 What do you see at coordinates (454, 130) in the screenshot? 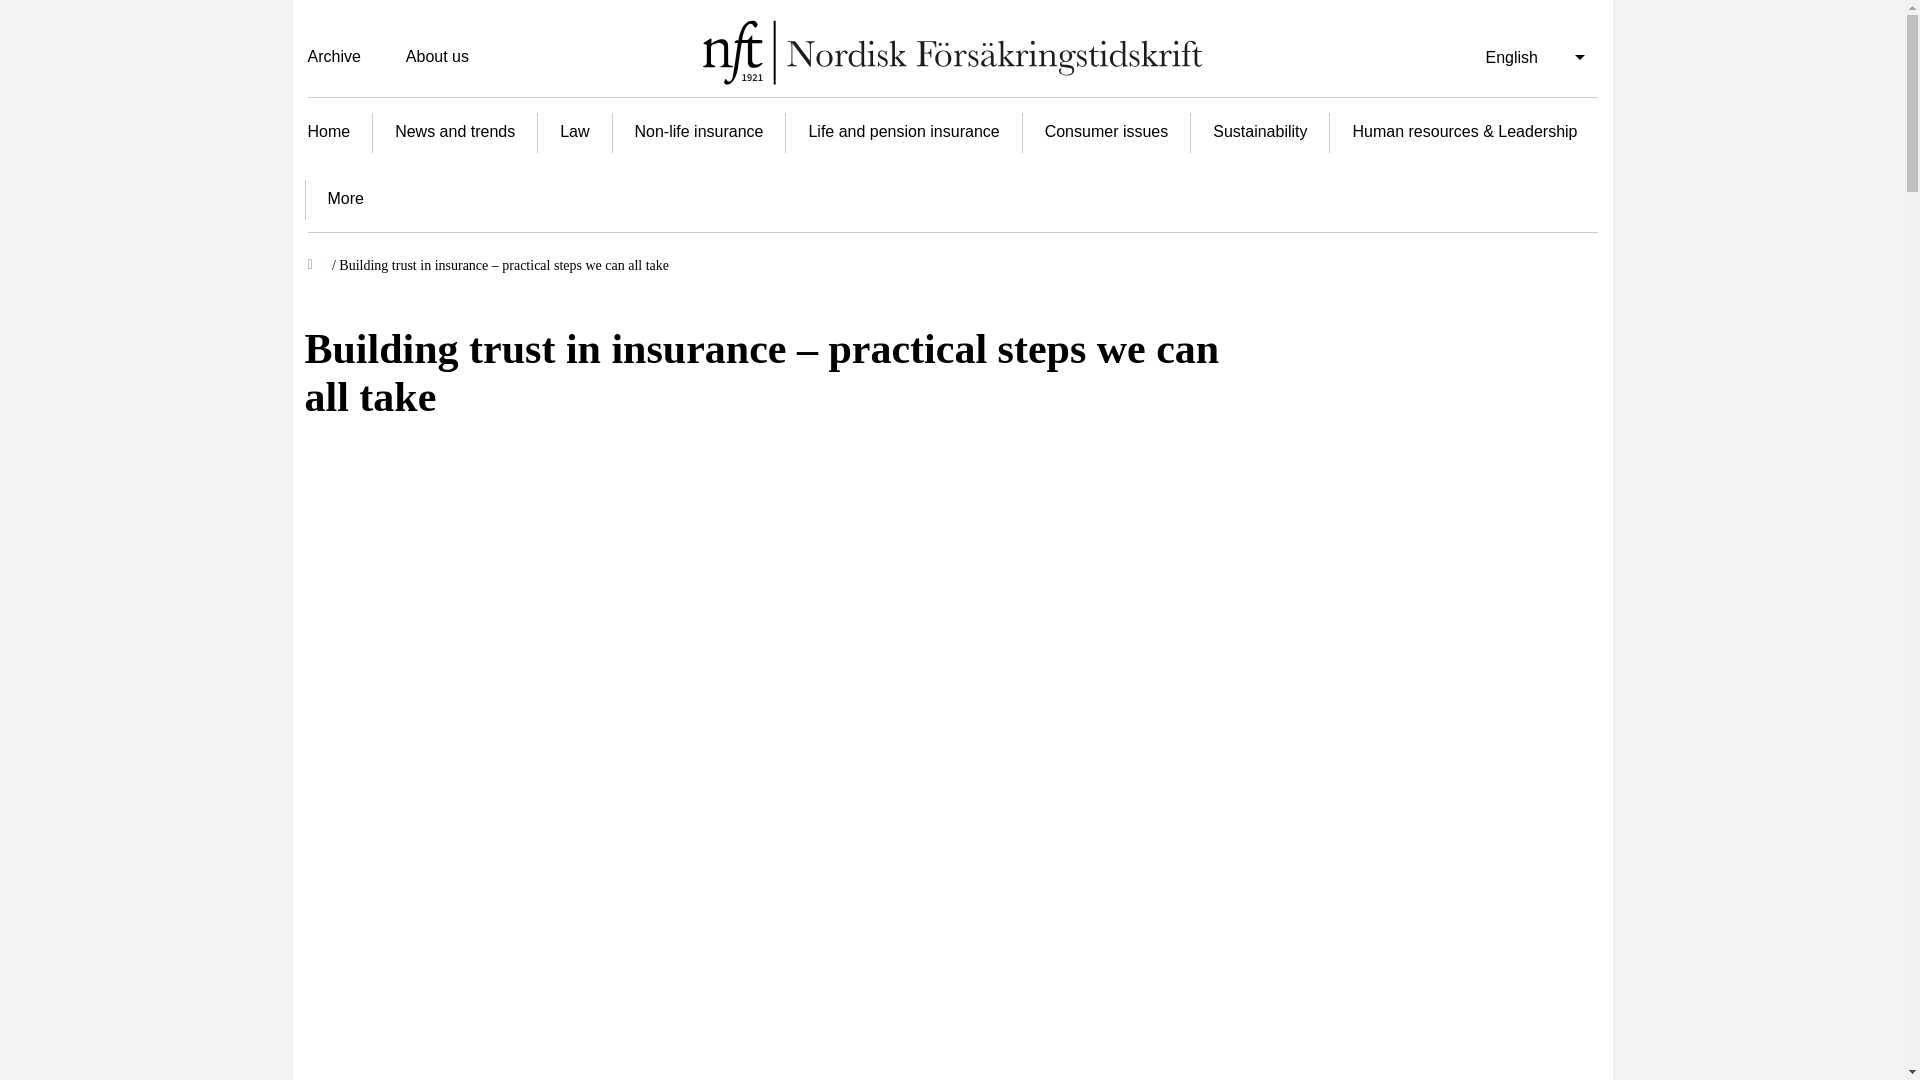
I see `News and trends` at bounding box center [454, 130].